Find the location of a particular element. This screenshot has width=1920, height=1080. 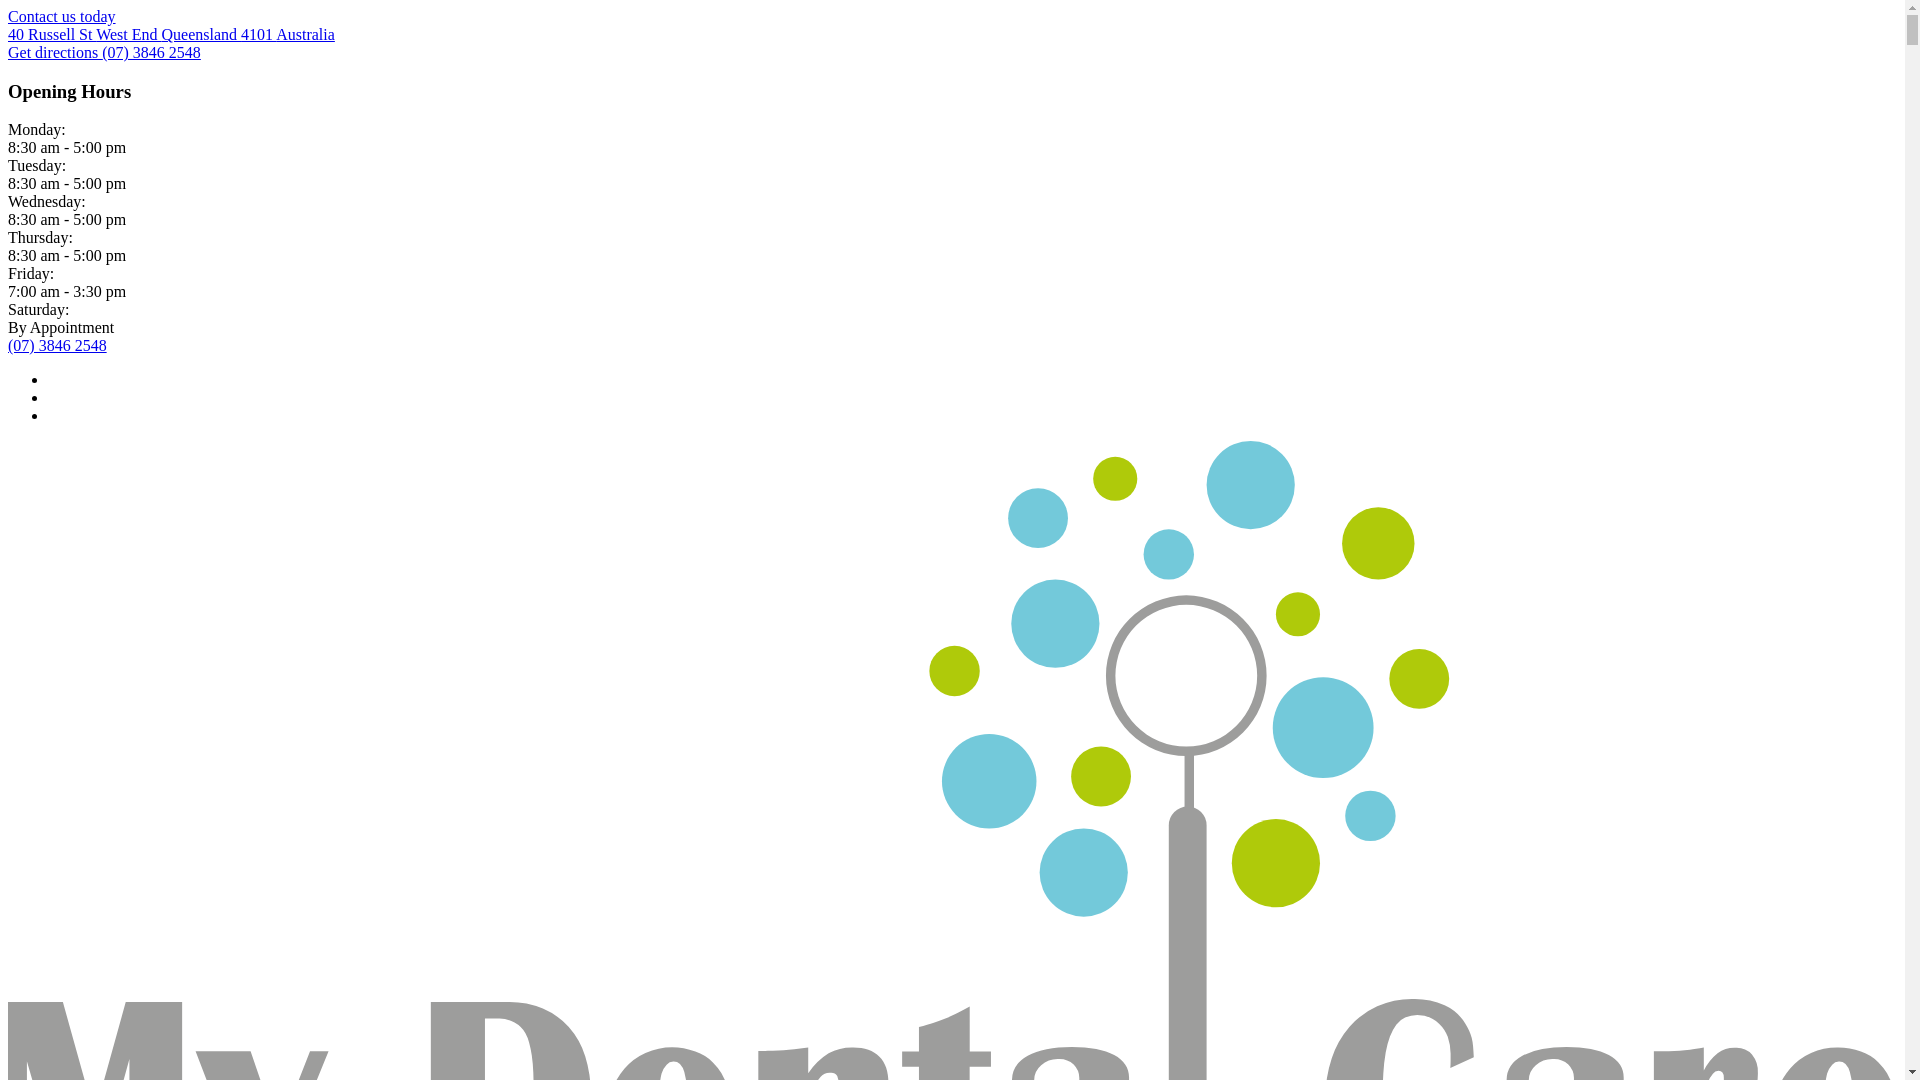

(07) 3846 2548 is located at coordinates (58, 346).